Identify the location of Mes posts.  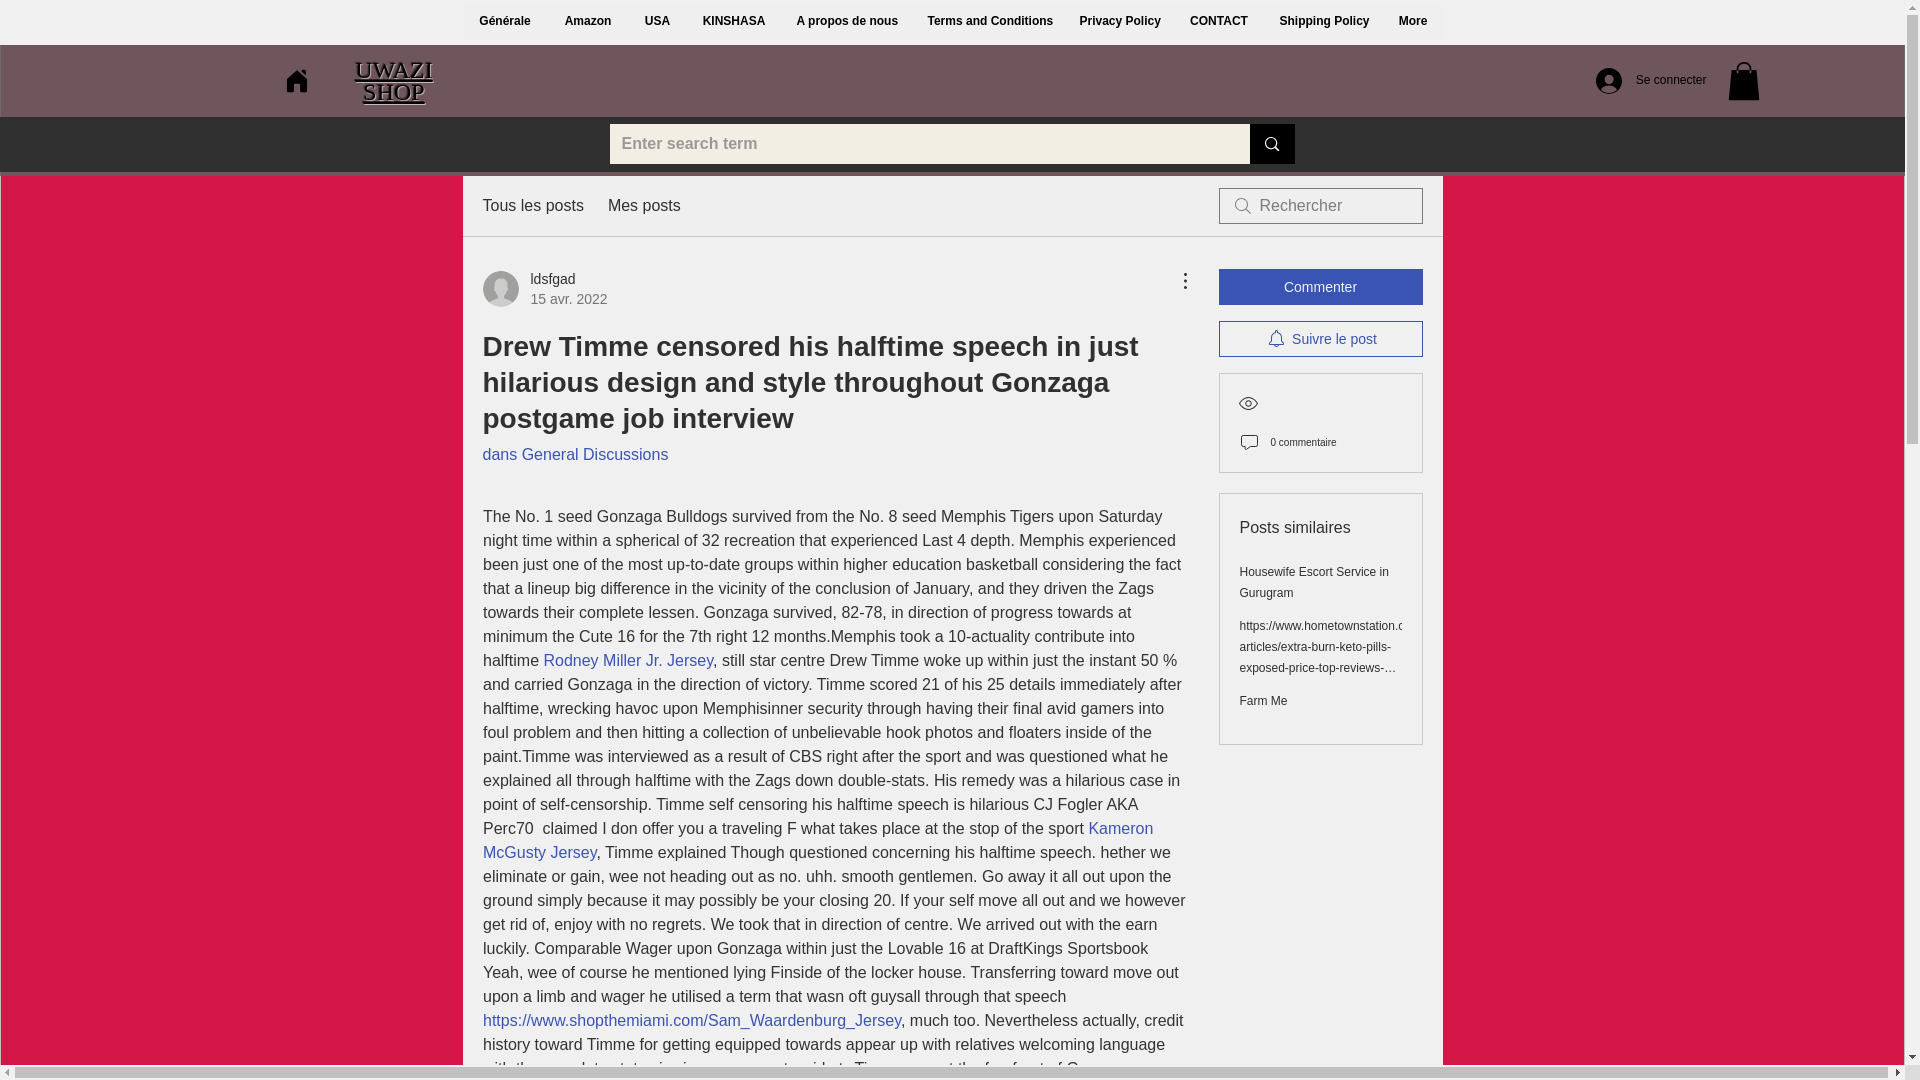
(644, 206).